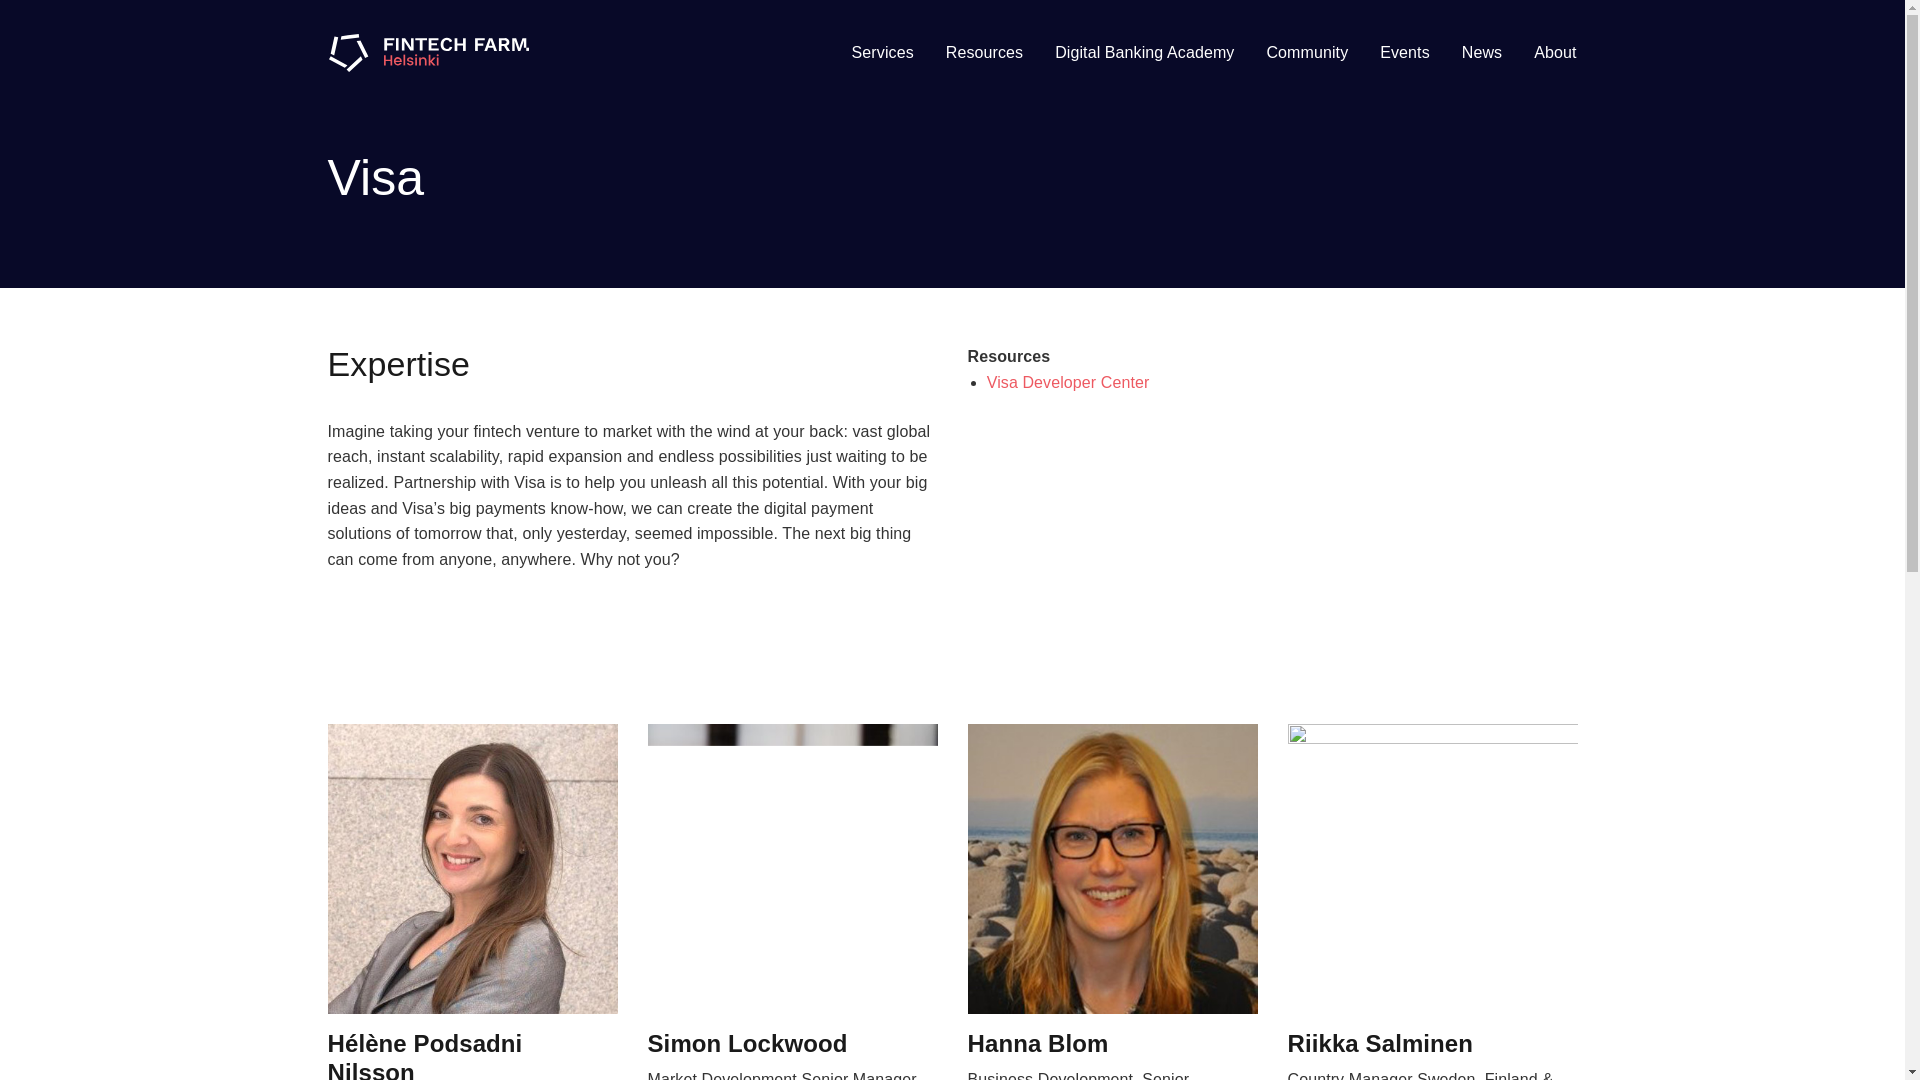 This screenshot has width=1920, height=1080. What do you see at coordinates (1482, 52) in the screenshot?
I see `News` at bounding box center [1482, 52].